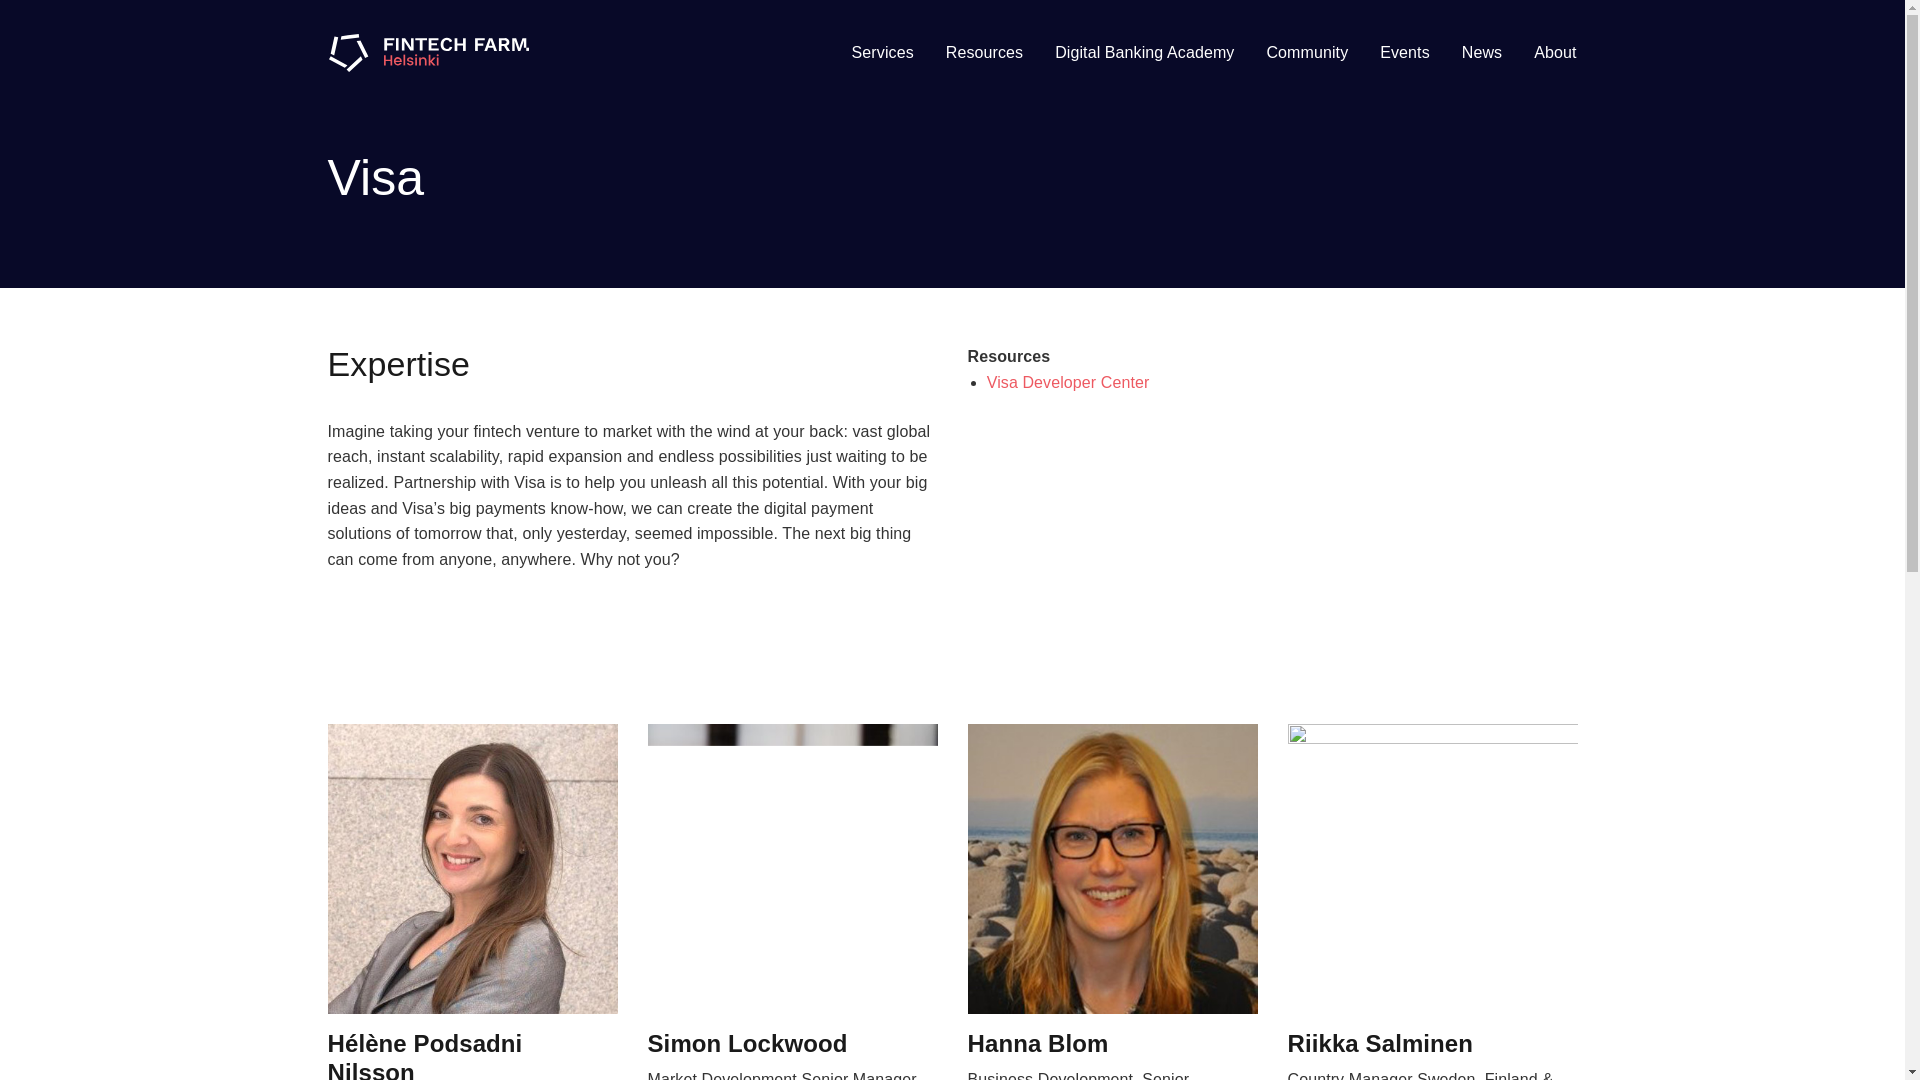 This screenshot has width=1920, height=1080. What do you see at coordinates (1482, 52) in the screenshot?
I see `News` at bounding box center [1482, 52].